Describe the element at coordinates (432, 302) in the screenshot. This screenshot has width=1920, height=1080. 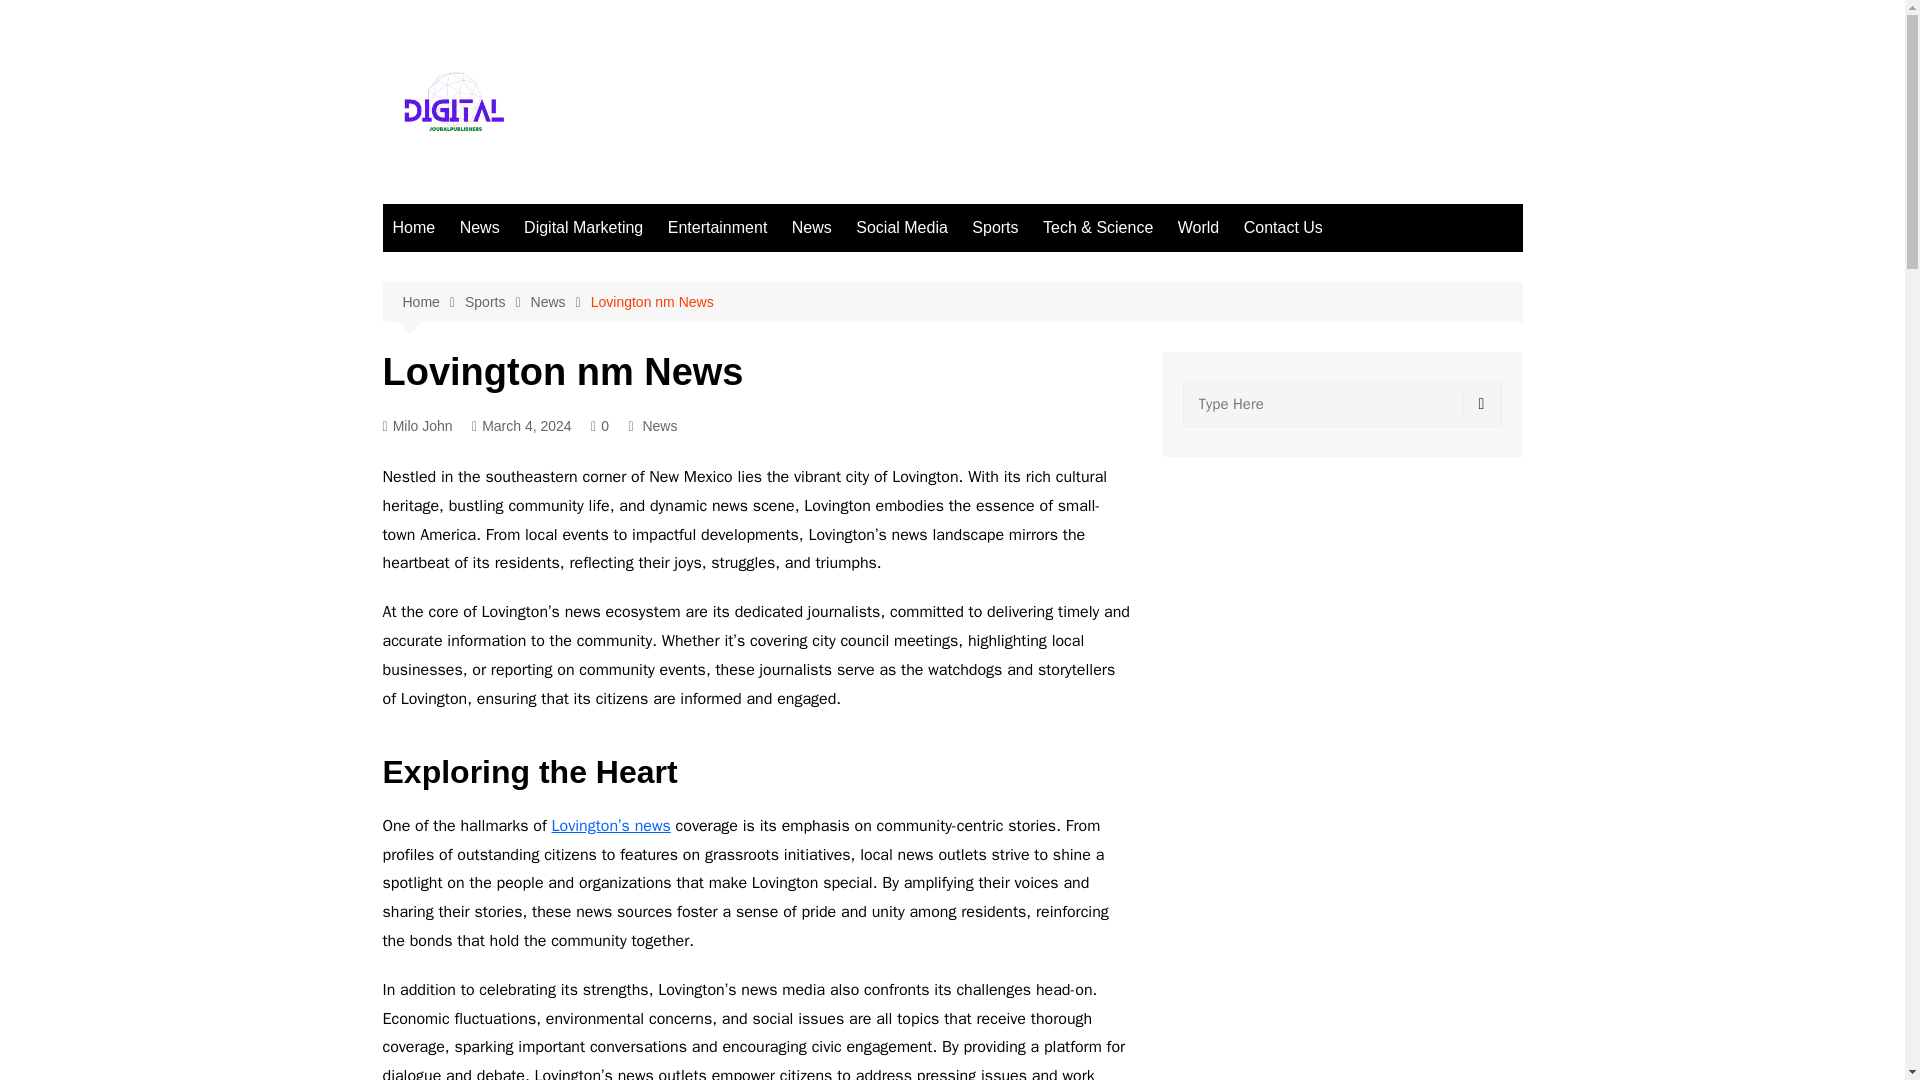
I see `Home` at that location.